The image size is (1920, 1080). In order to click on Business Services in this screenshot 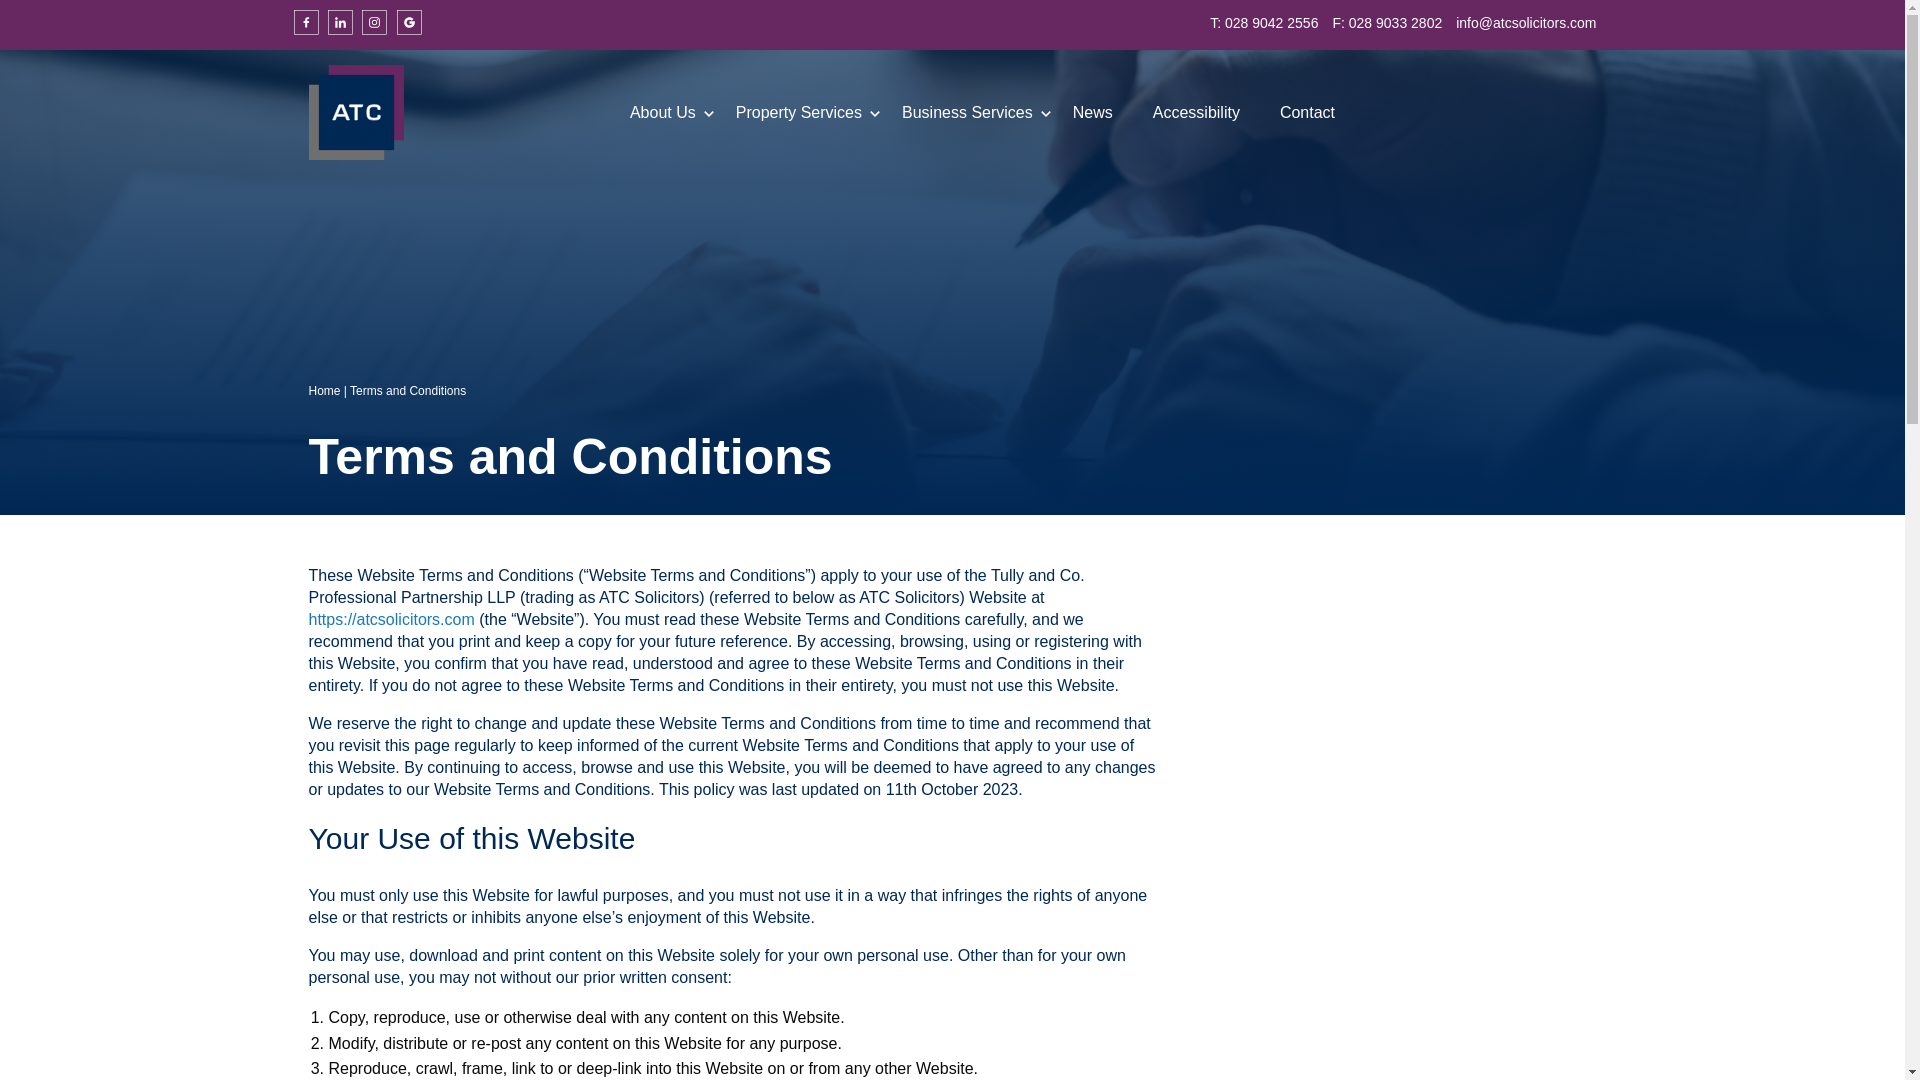, I will do `click(967, 112)`.